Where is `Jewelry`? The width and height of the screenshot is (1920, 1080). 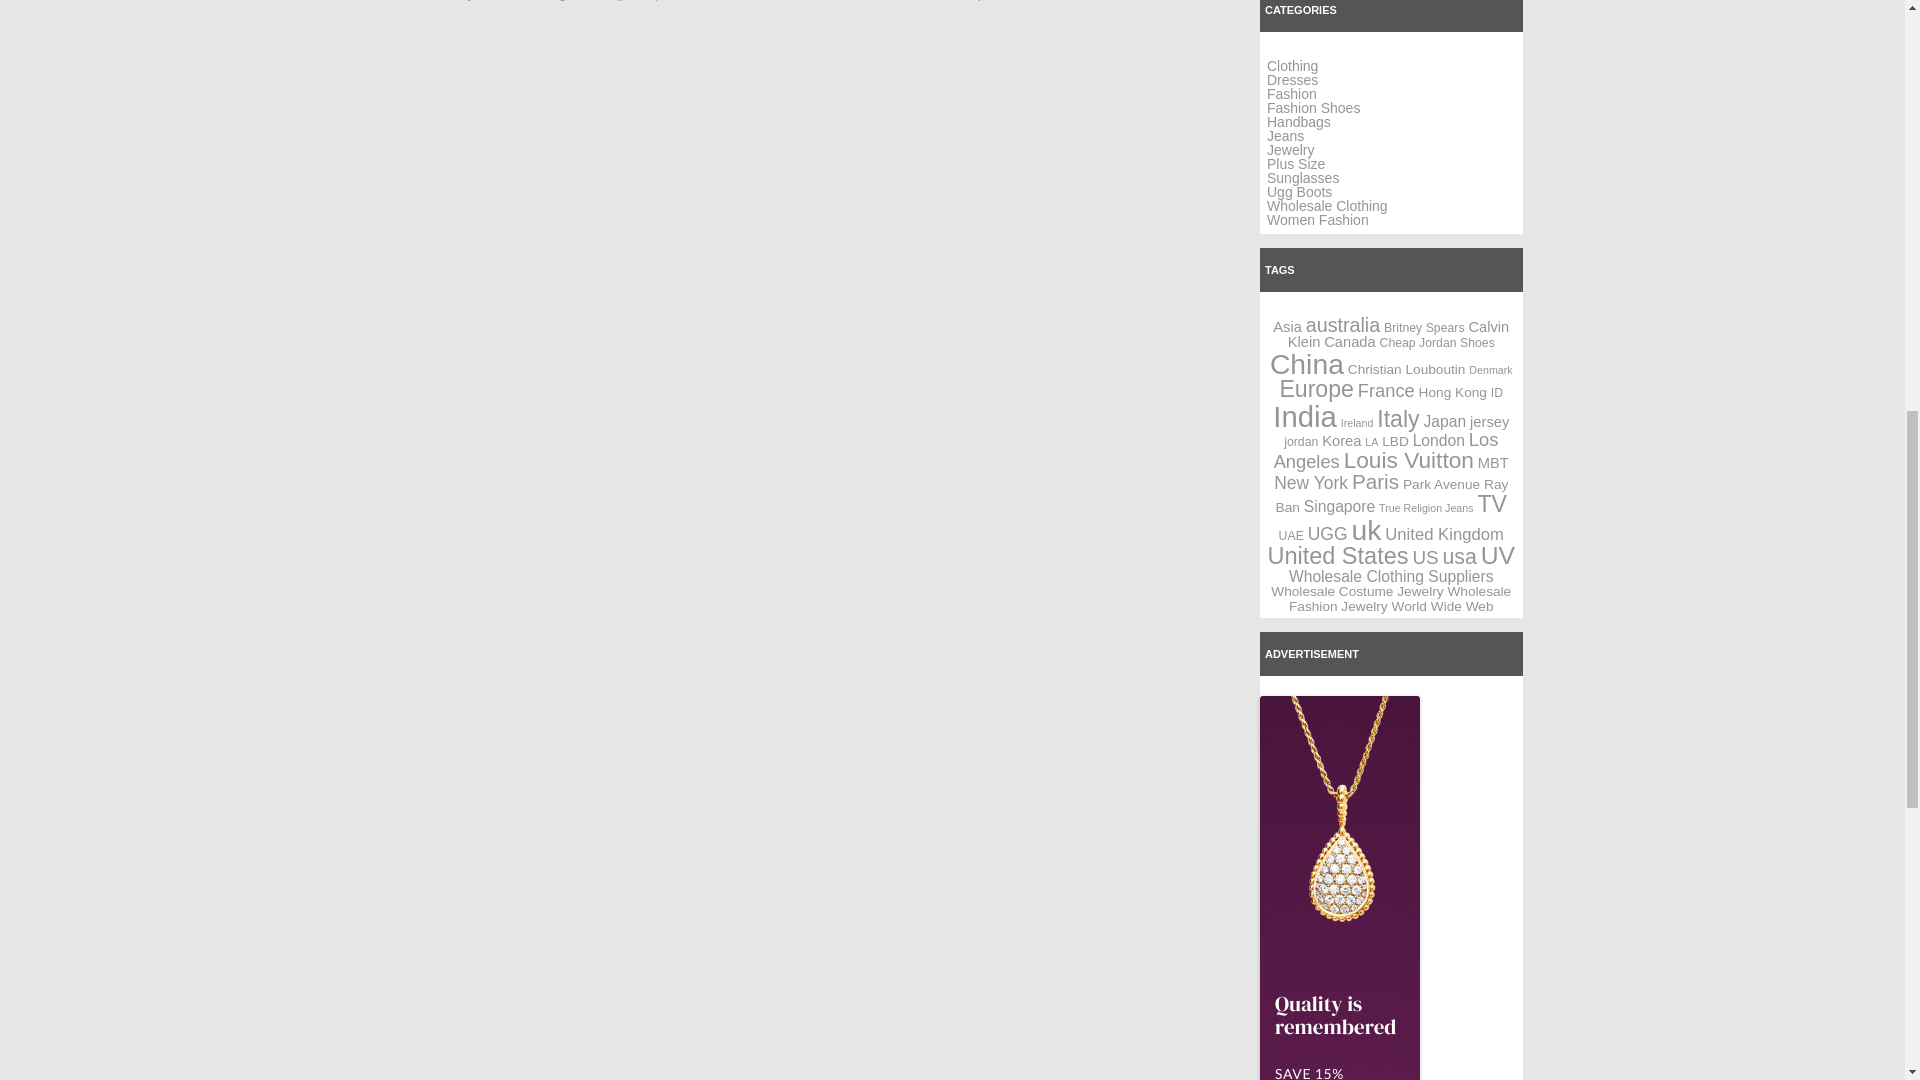 Jewelry is located at coordinates (1290, 149).